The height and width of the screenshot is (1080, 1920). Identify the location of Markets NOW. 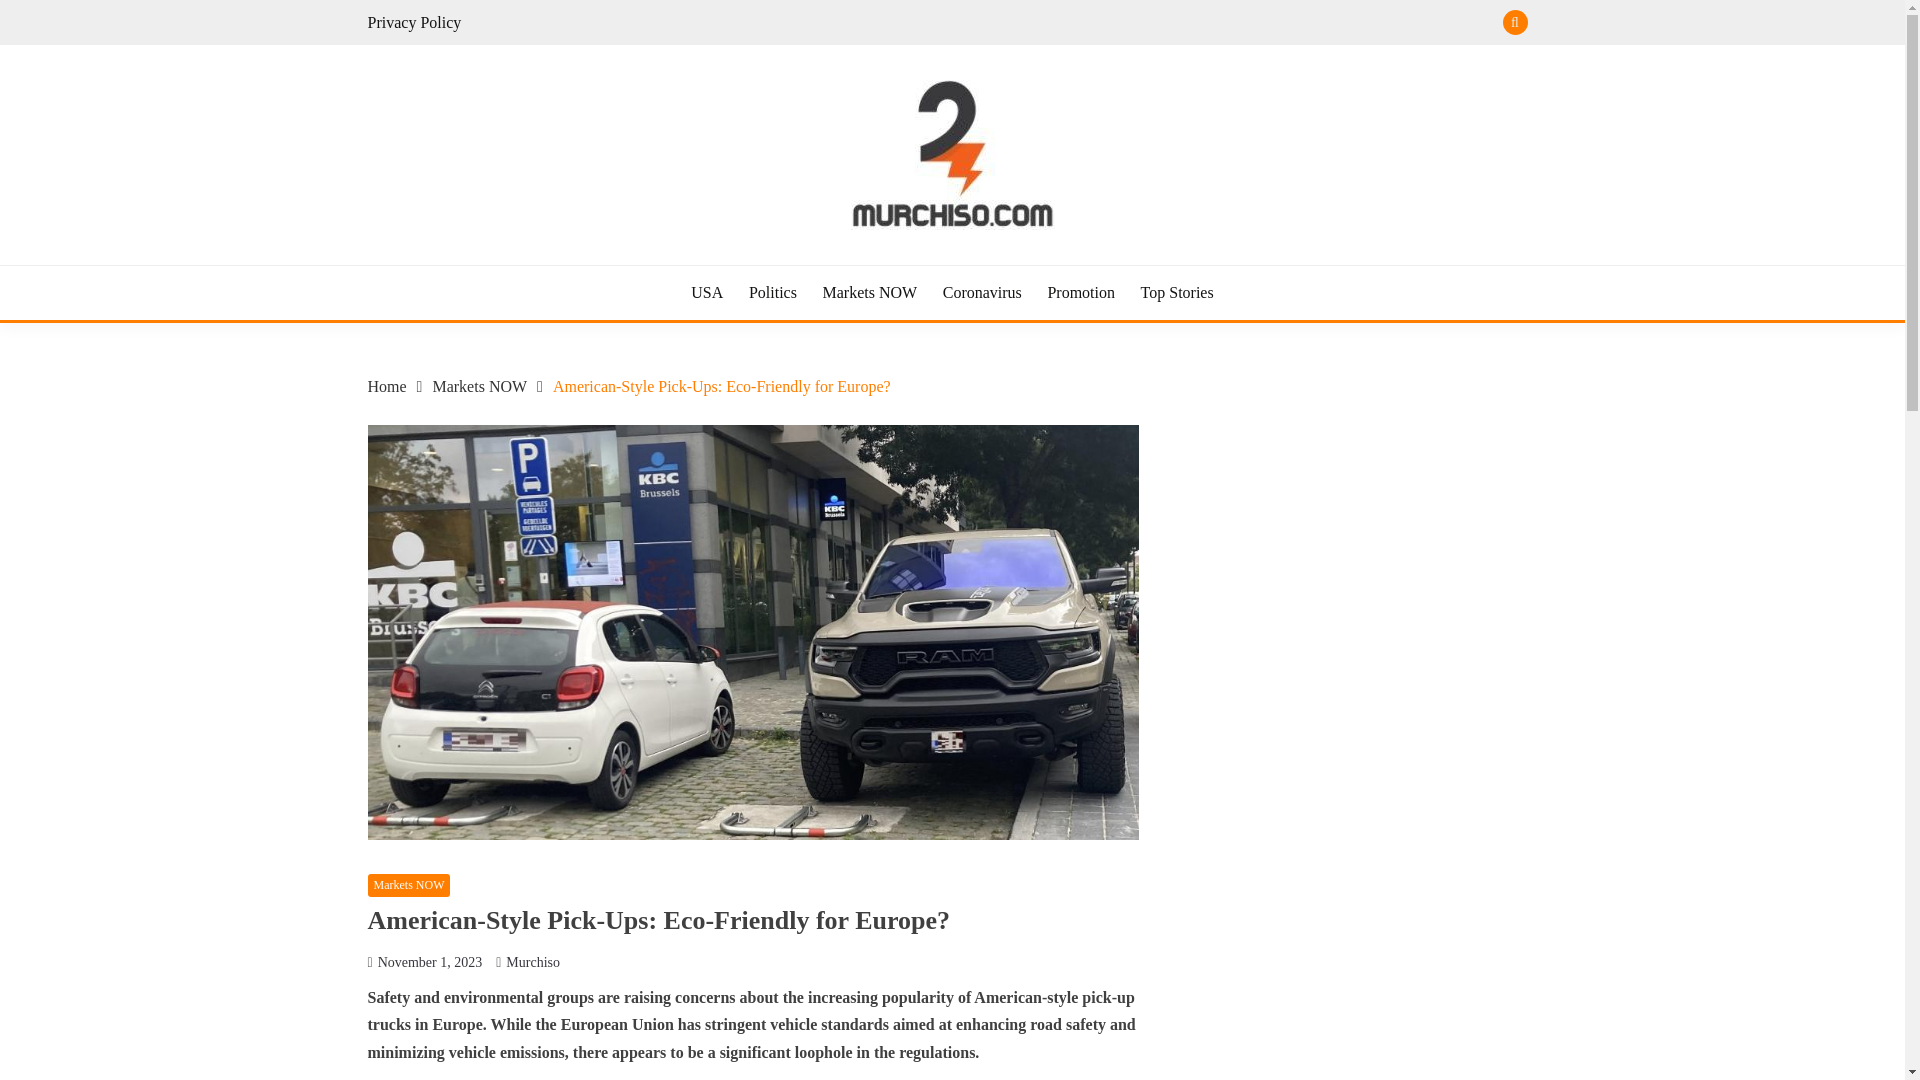
(479, 386).